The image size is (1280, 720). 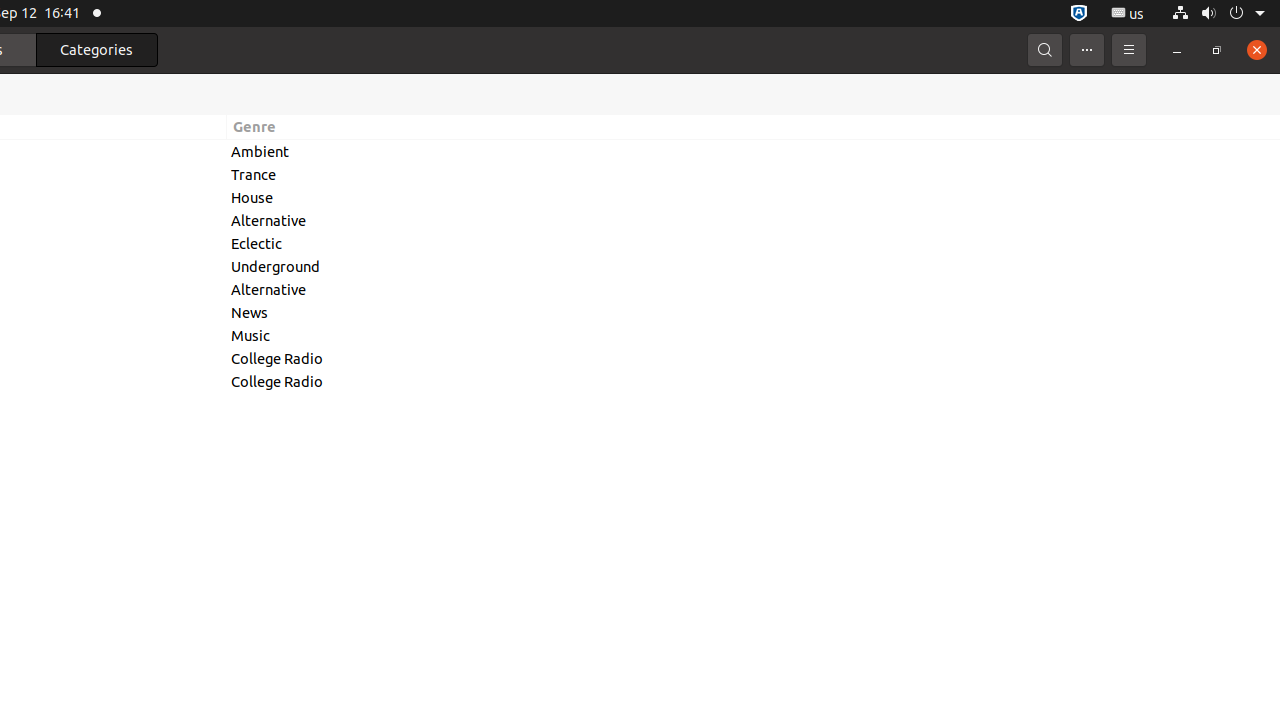 I want to click on Genre, so click(x=754, y=127).